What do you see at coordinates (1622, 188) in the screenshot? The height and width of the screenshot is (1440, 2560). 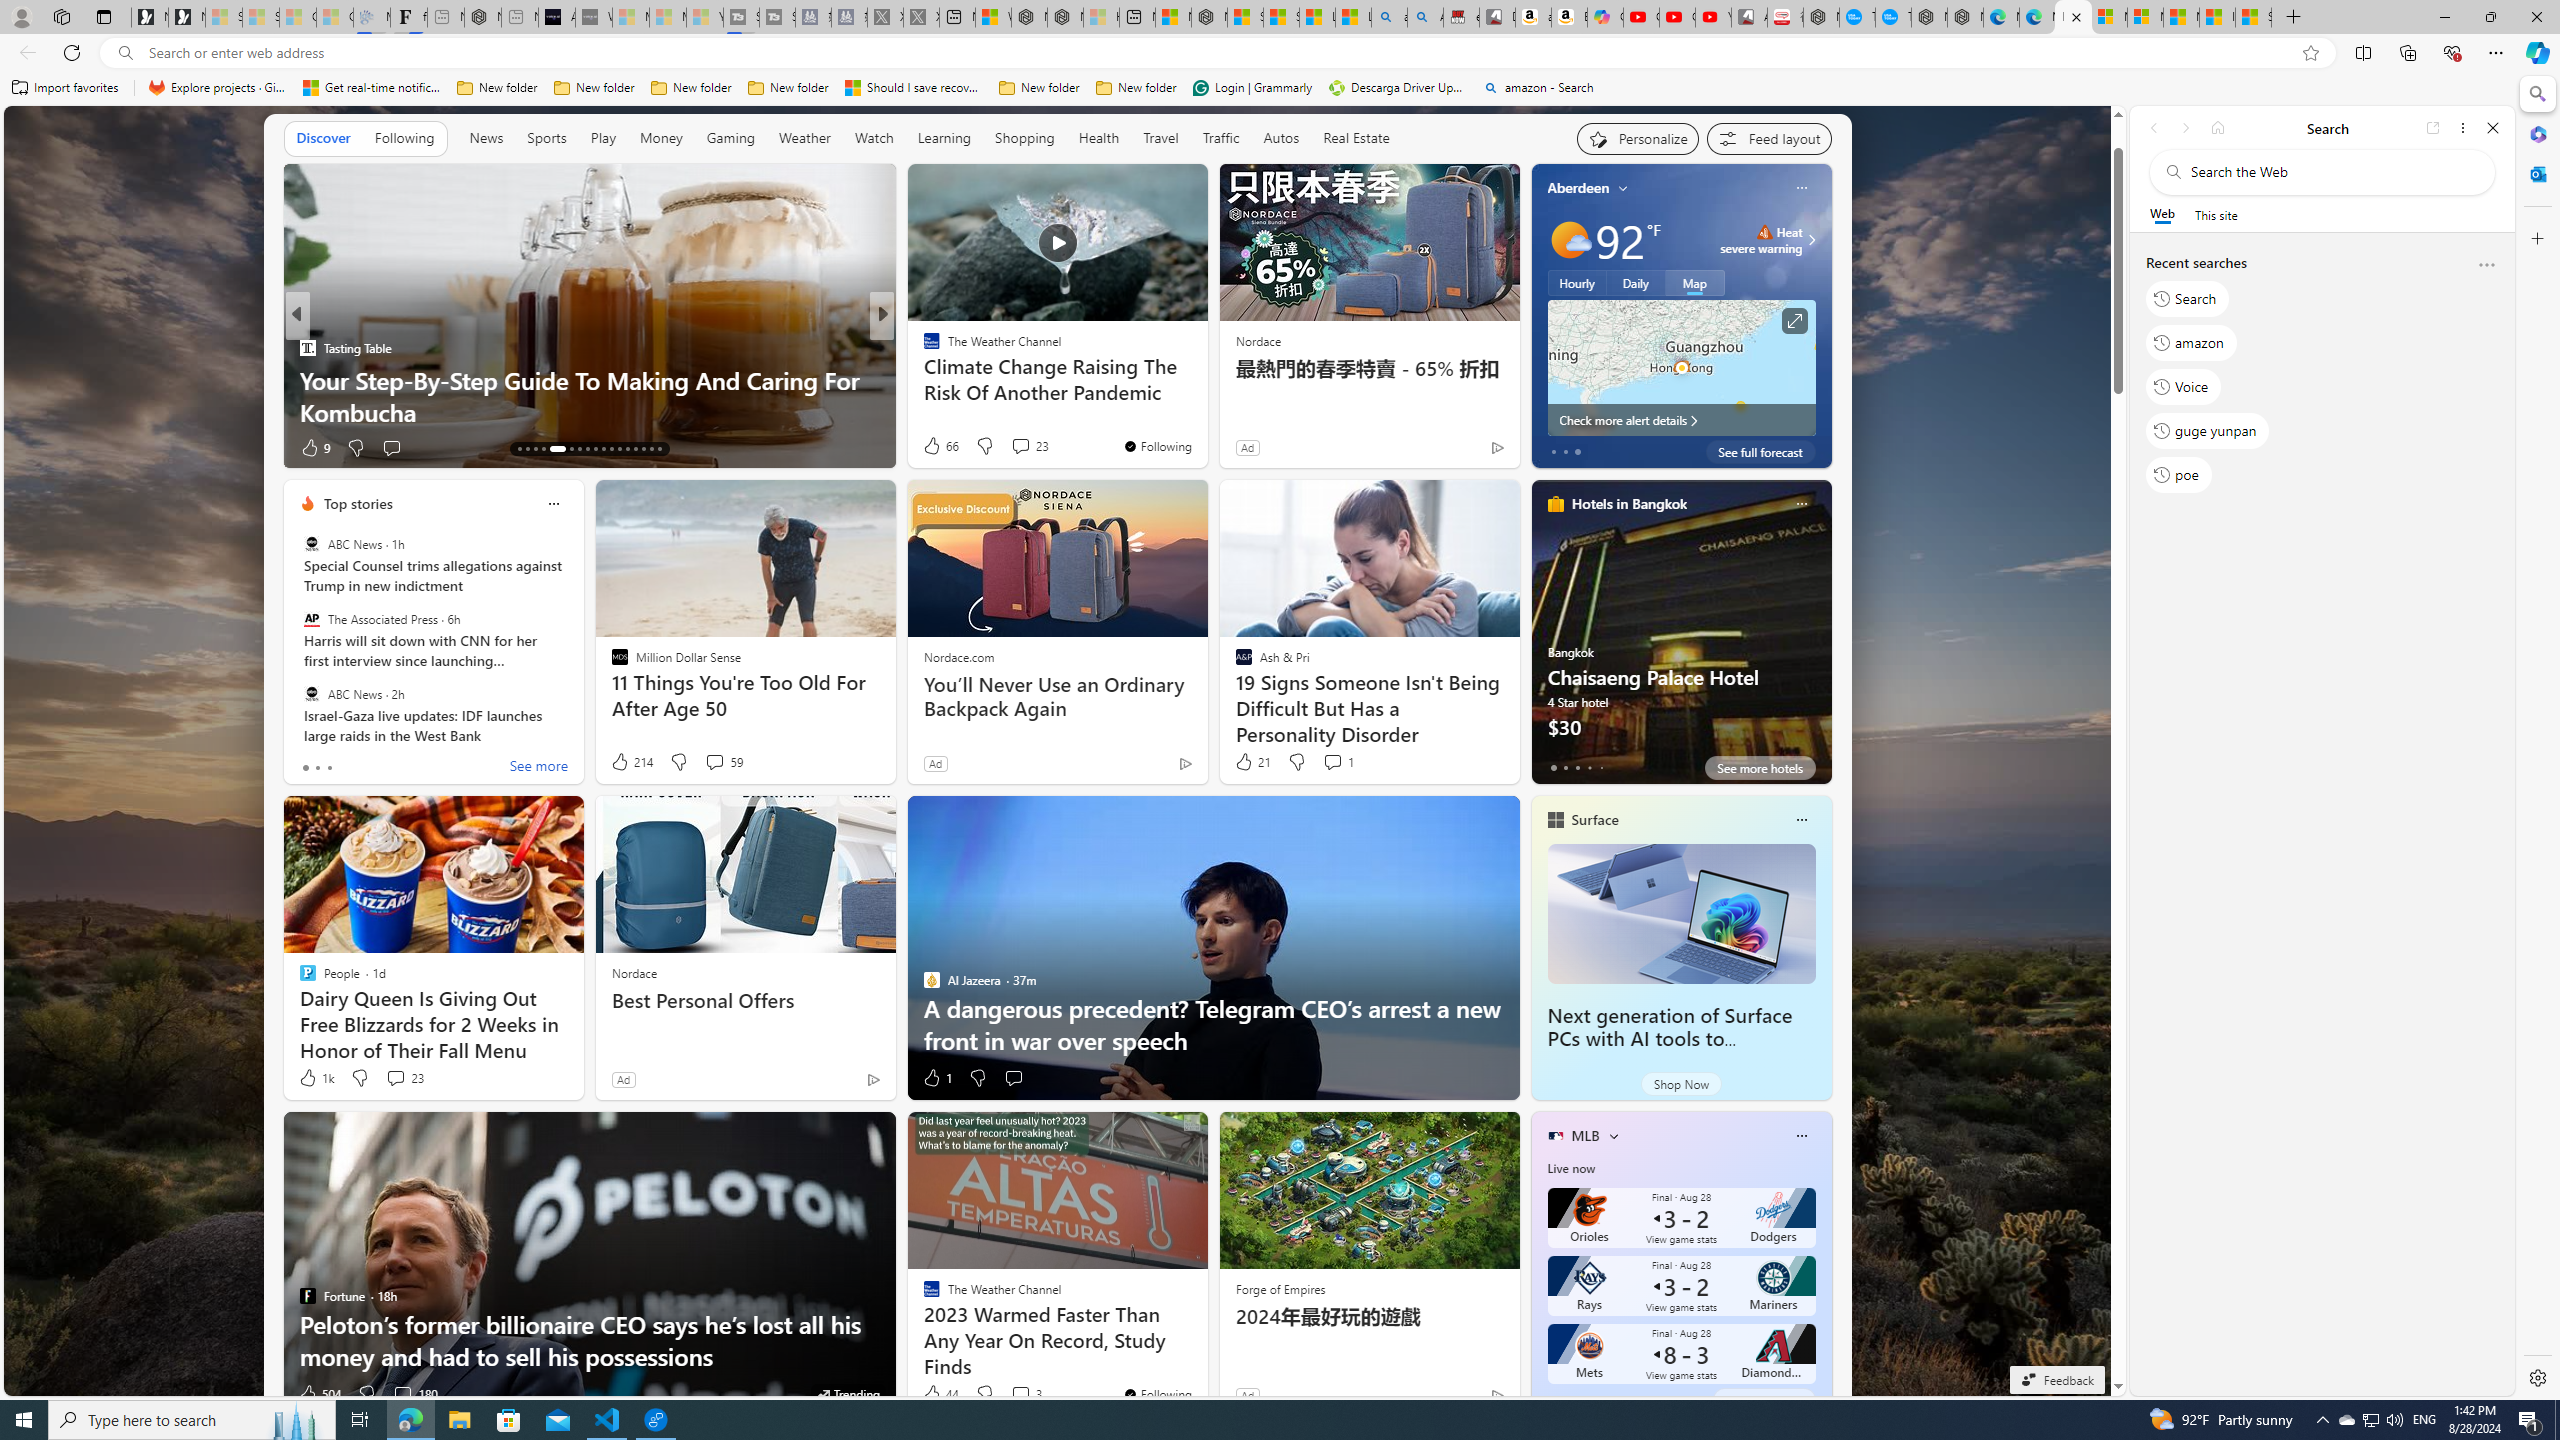 I see `My location` at bounding box center [1622, 188].